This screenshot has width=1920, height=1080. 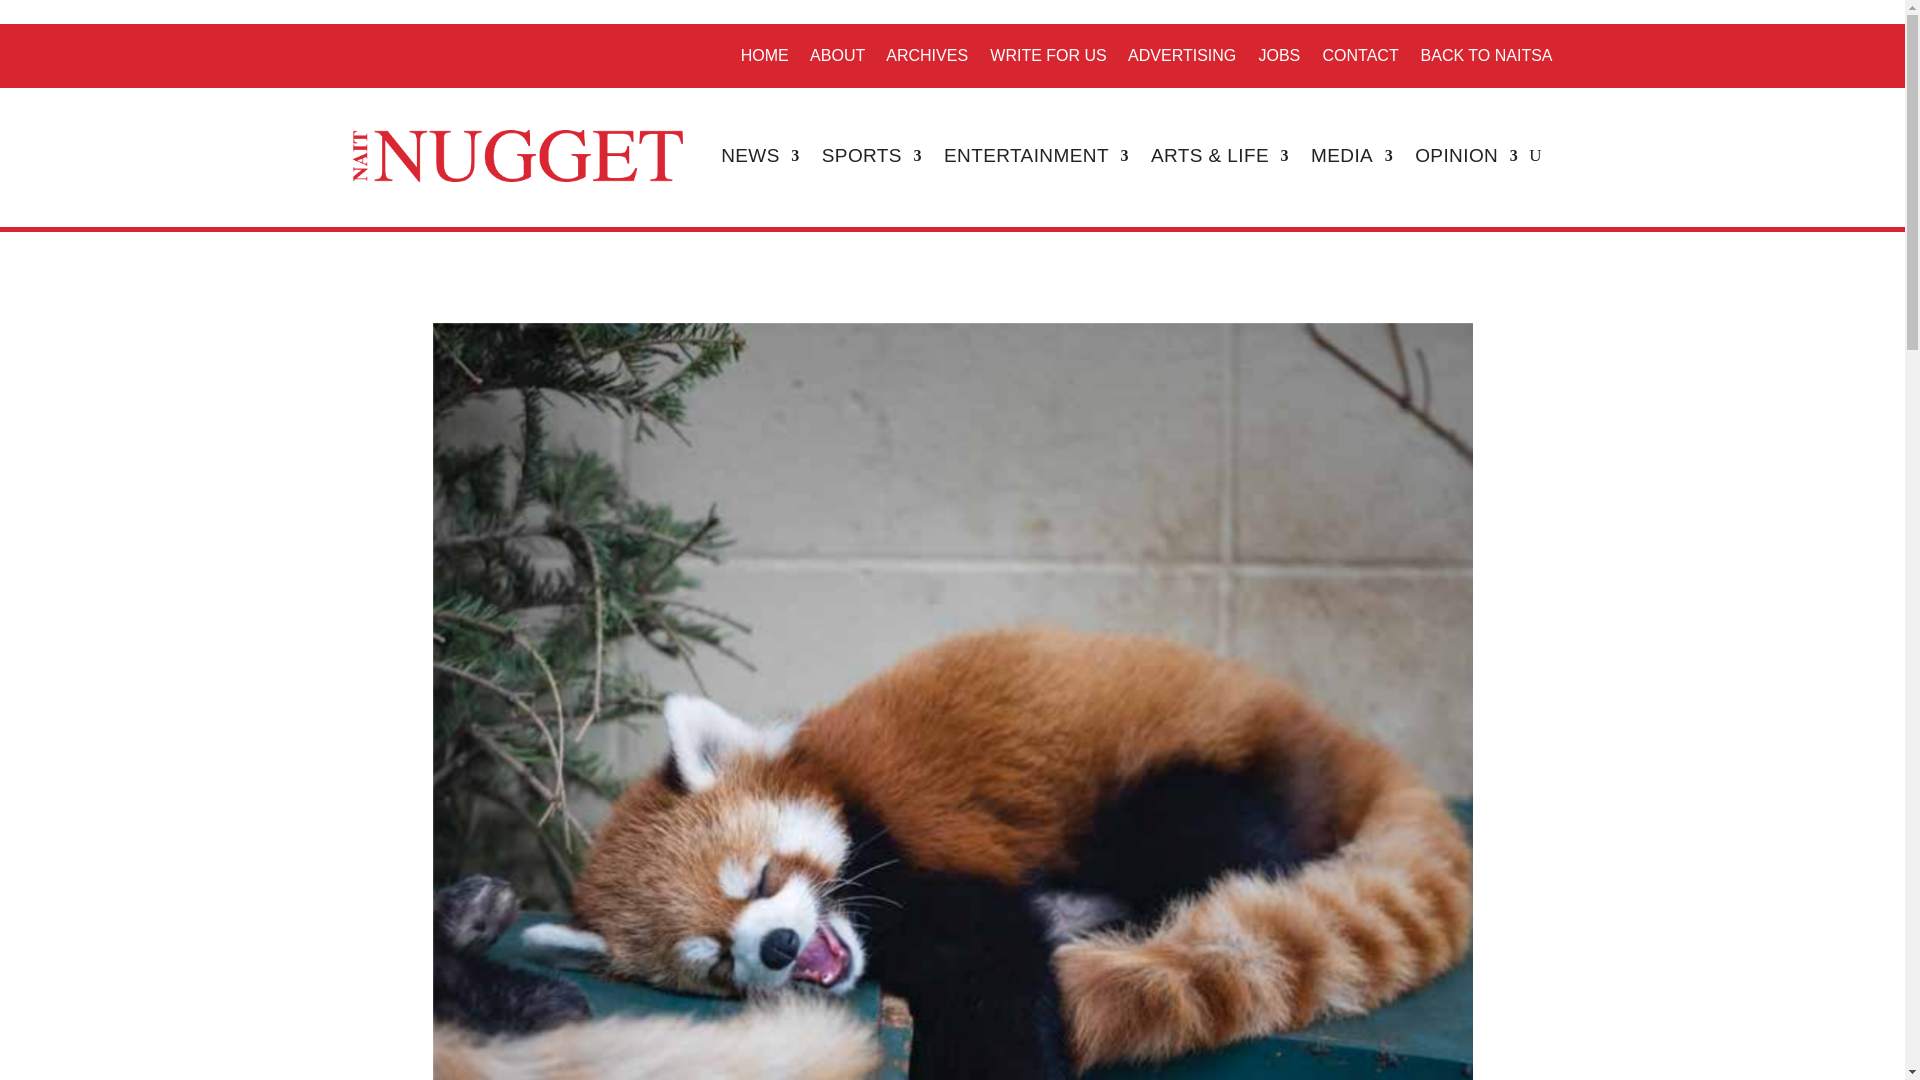 I want to click on MEDIA, so click(x=1352, y=156).